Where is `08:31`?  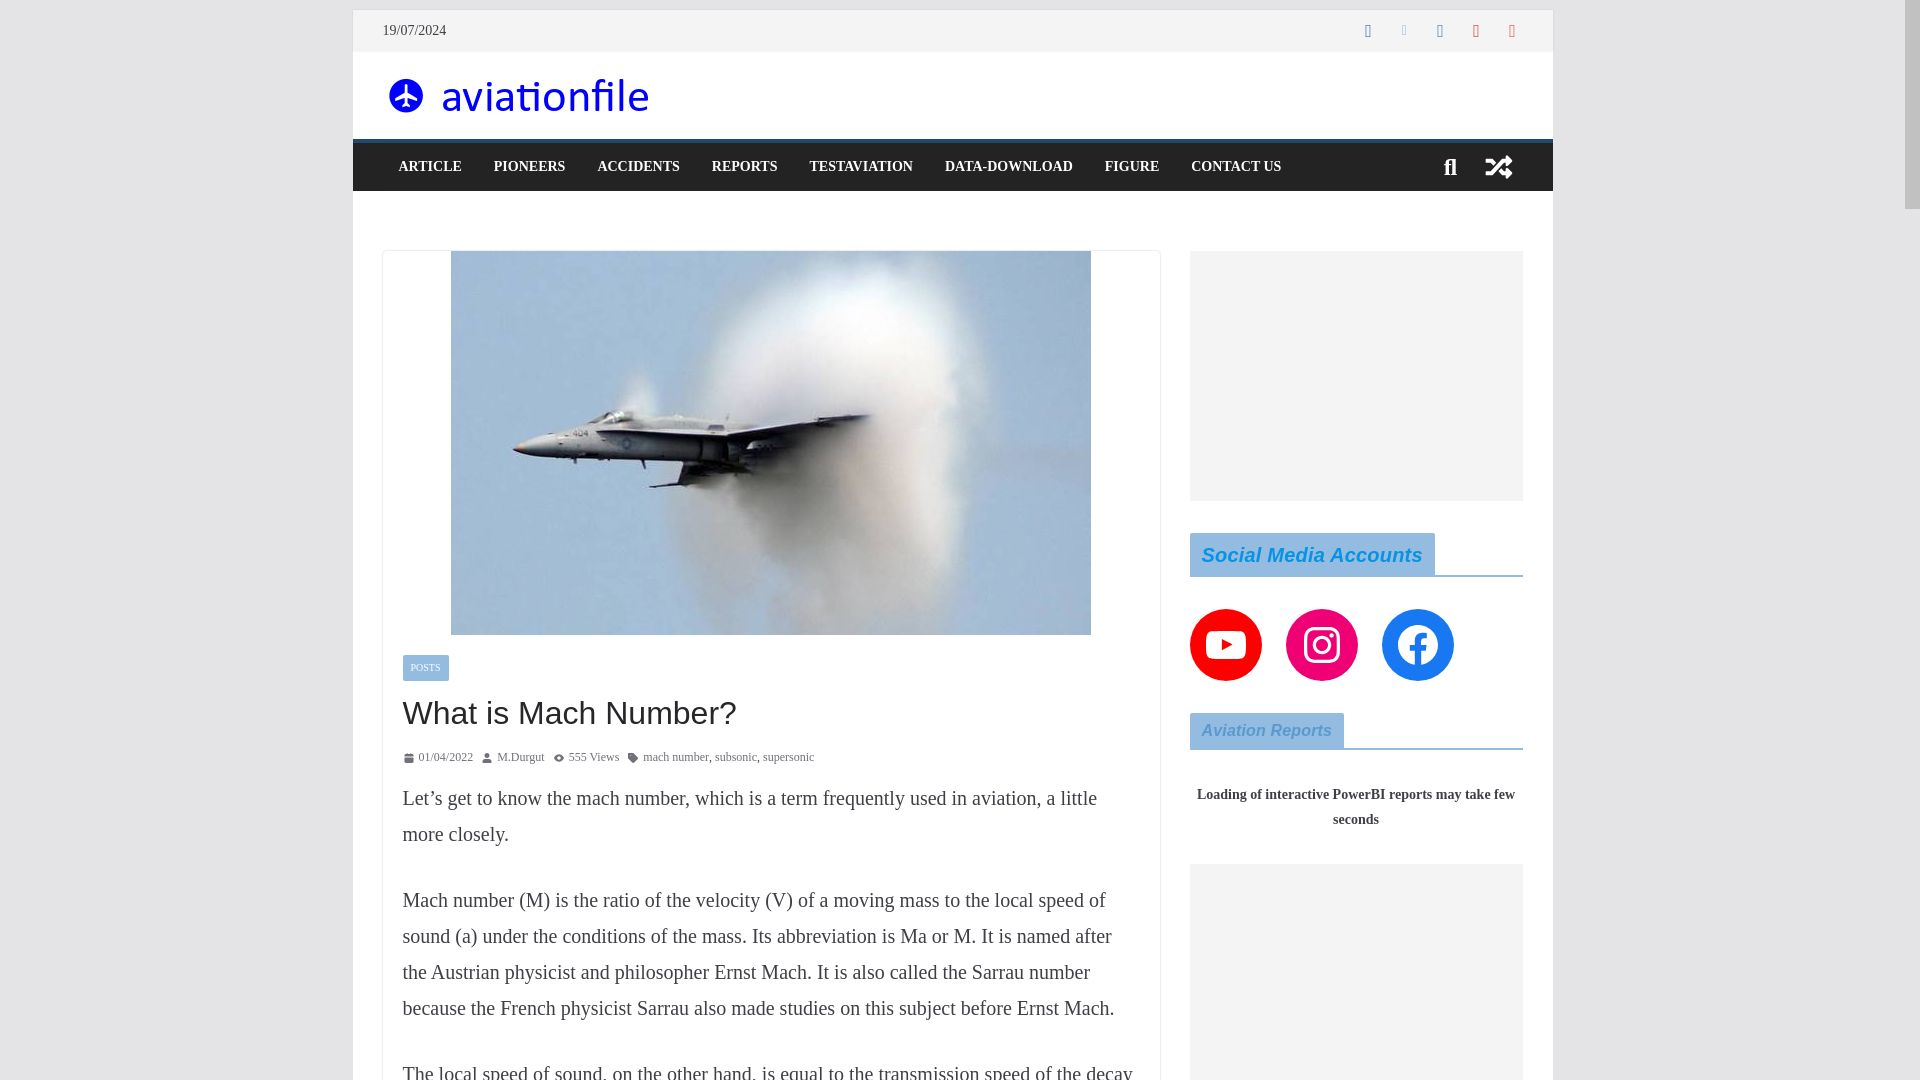 08:31 is located at coordinates (436, 758).